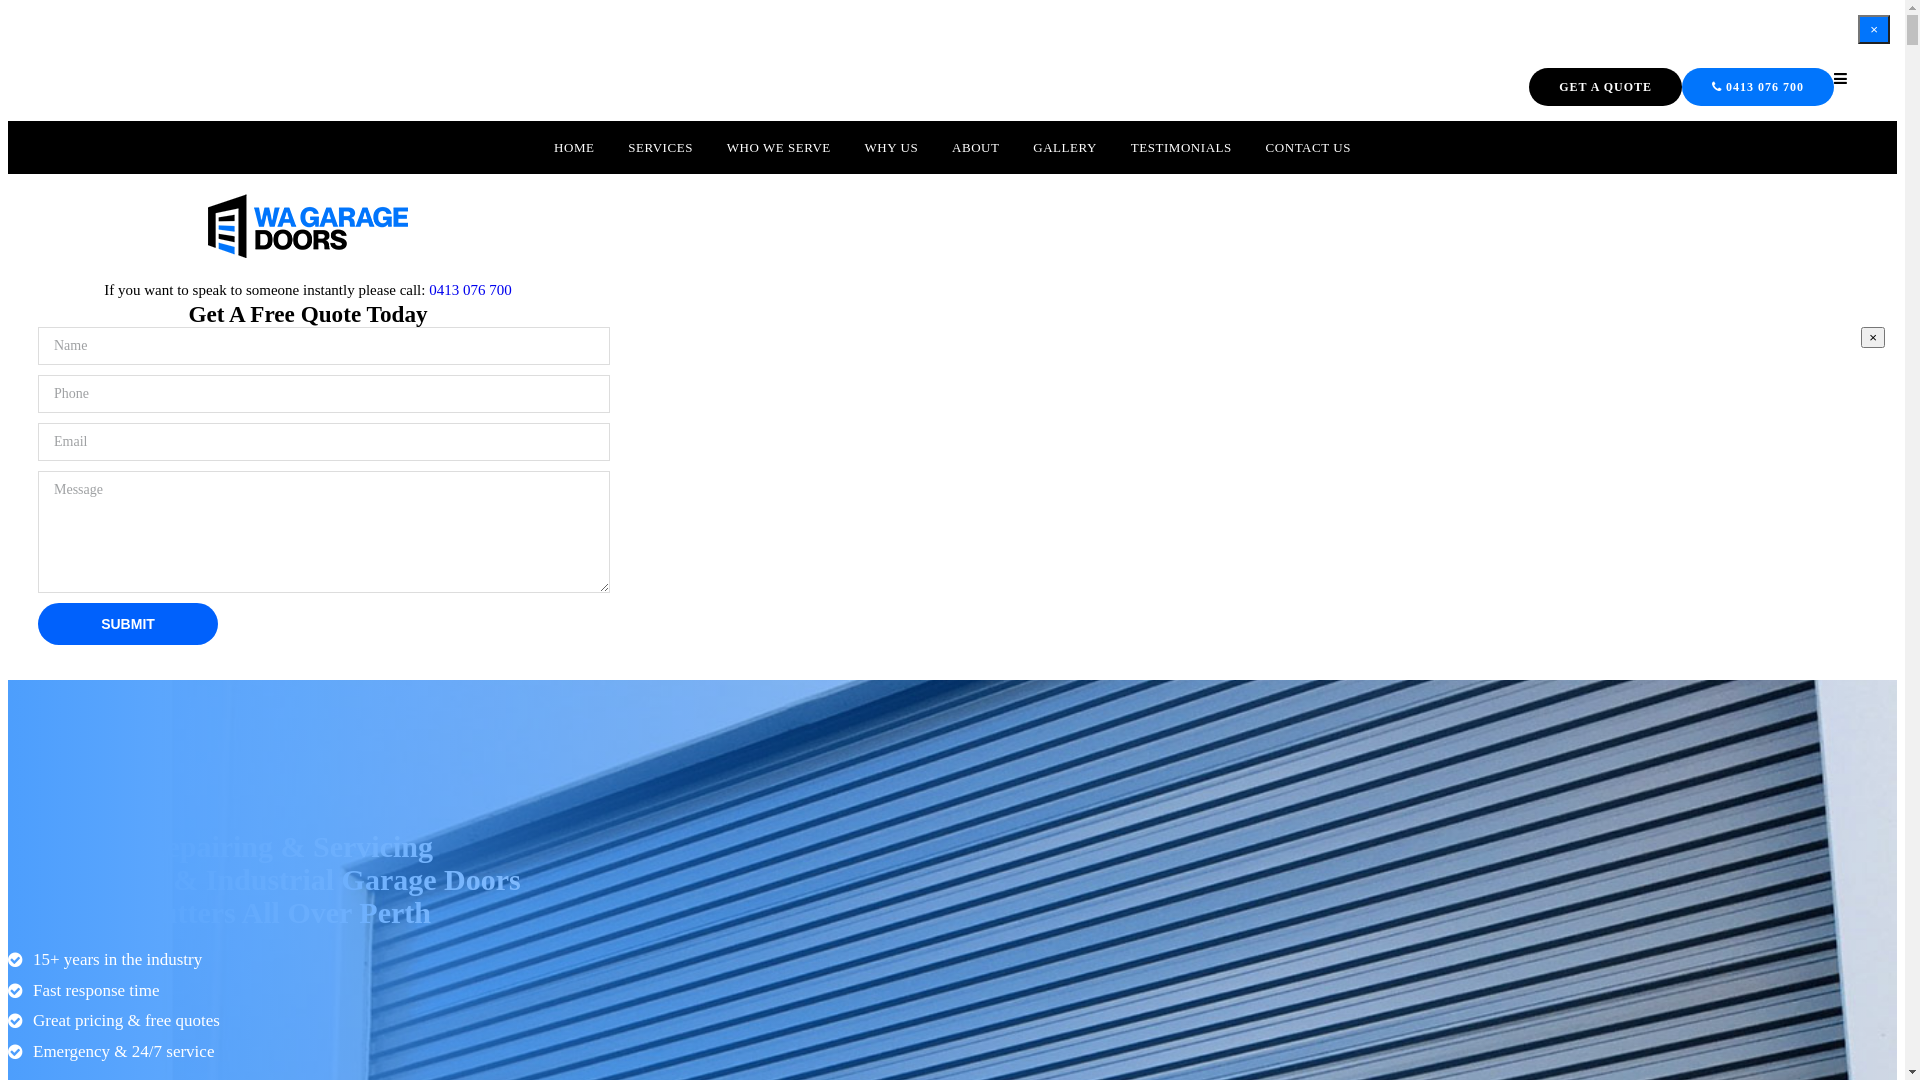 The image size is (1920, 1080). What do you see at coordinates (1606, 87) in the screenshot?
I see `GET A QUOTE` at bounding box center [1606, 87].